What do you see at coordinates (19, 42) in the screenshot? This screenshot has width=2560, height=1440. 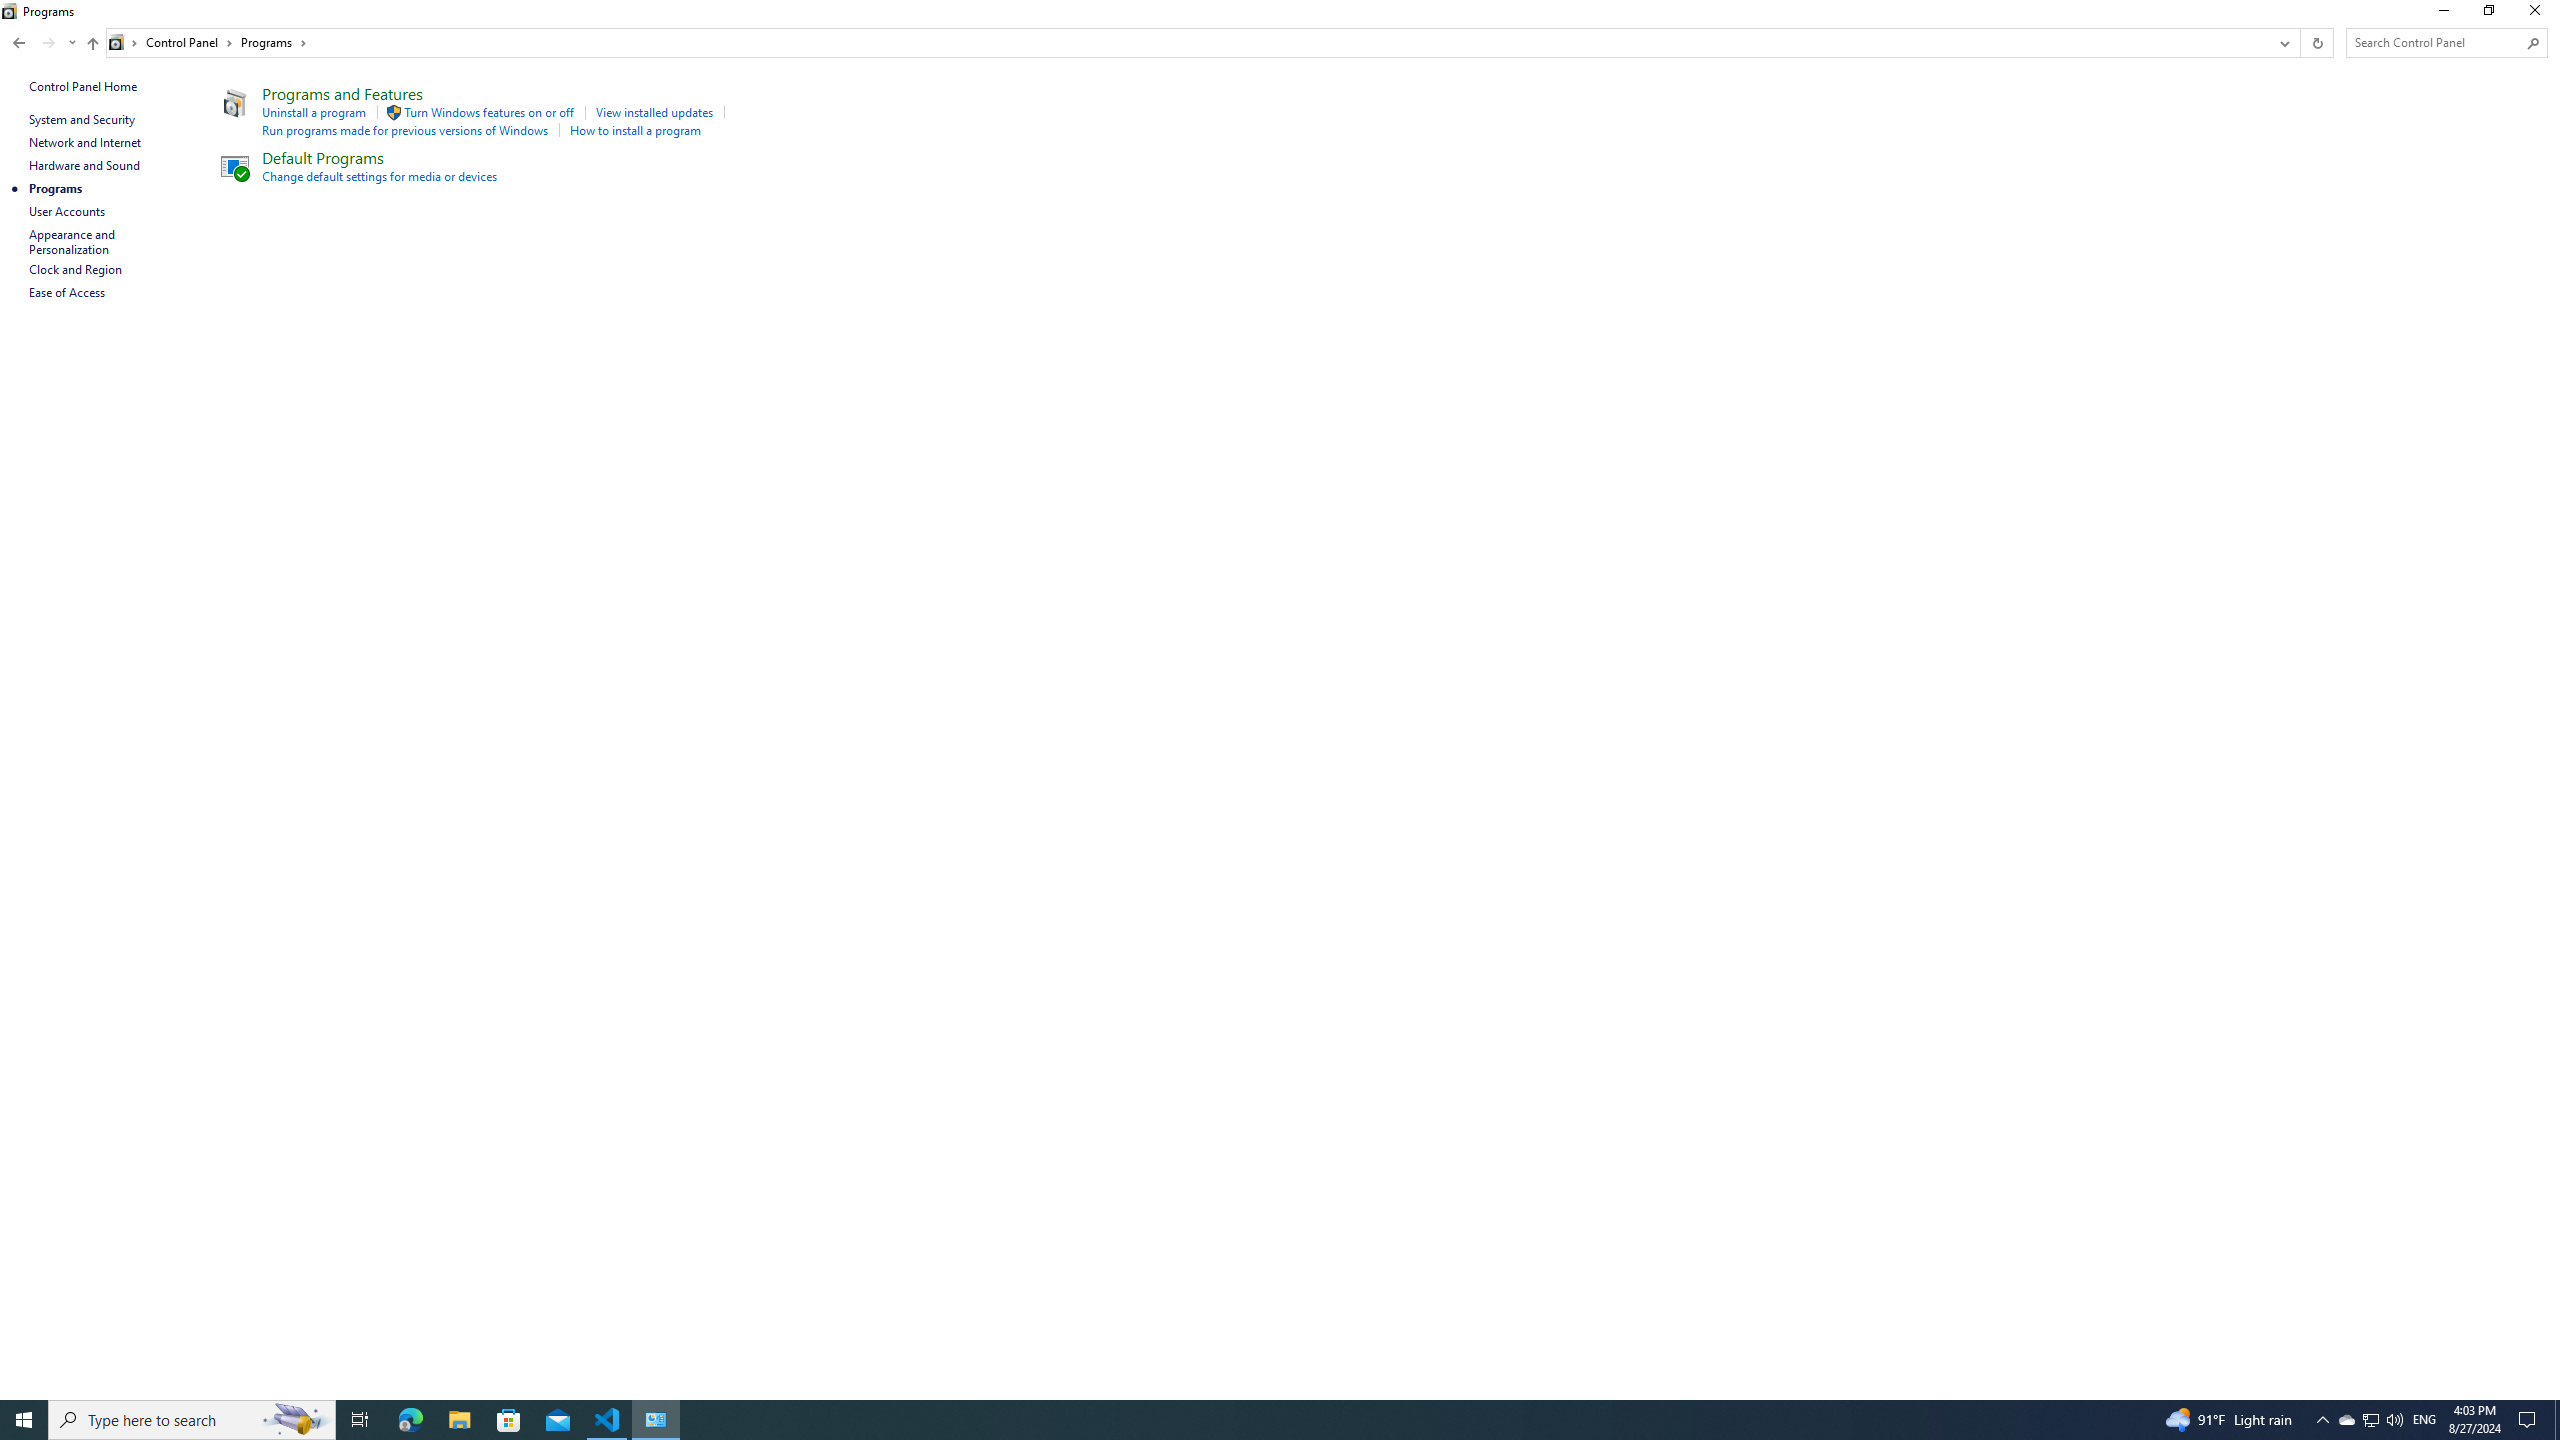 I see `Back to Hardware and Sound (Alt + Left Arrow)` at bounding box center [19, 42].